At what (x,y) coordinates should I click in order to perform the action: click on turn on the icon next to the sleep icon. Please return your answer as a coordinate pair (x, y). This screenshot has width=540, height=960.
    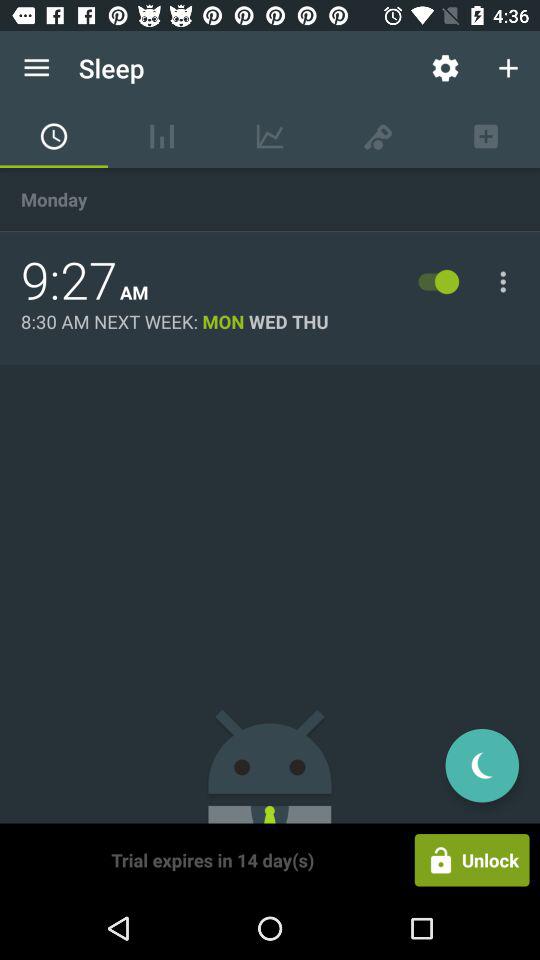
    Looking at the image, I should click on (444, 68).